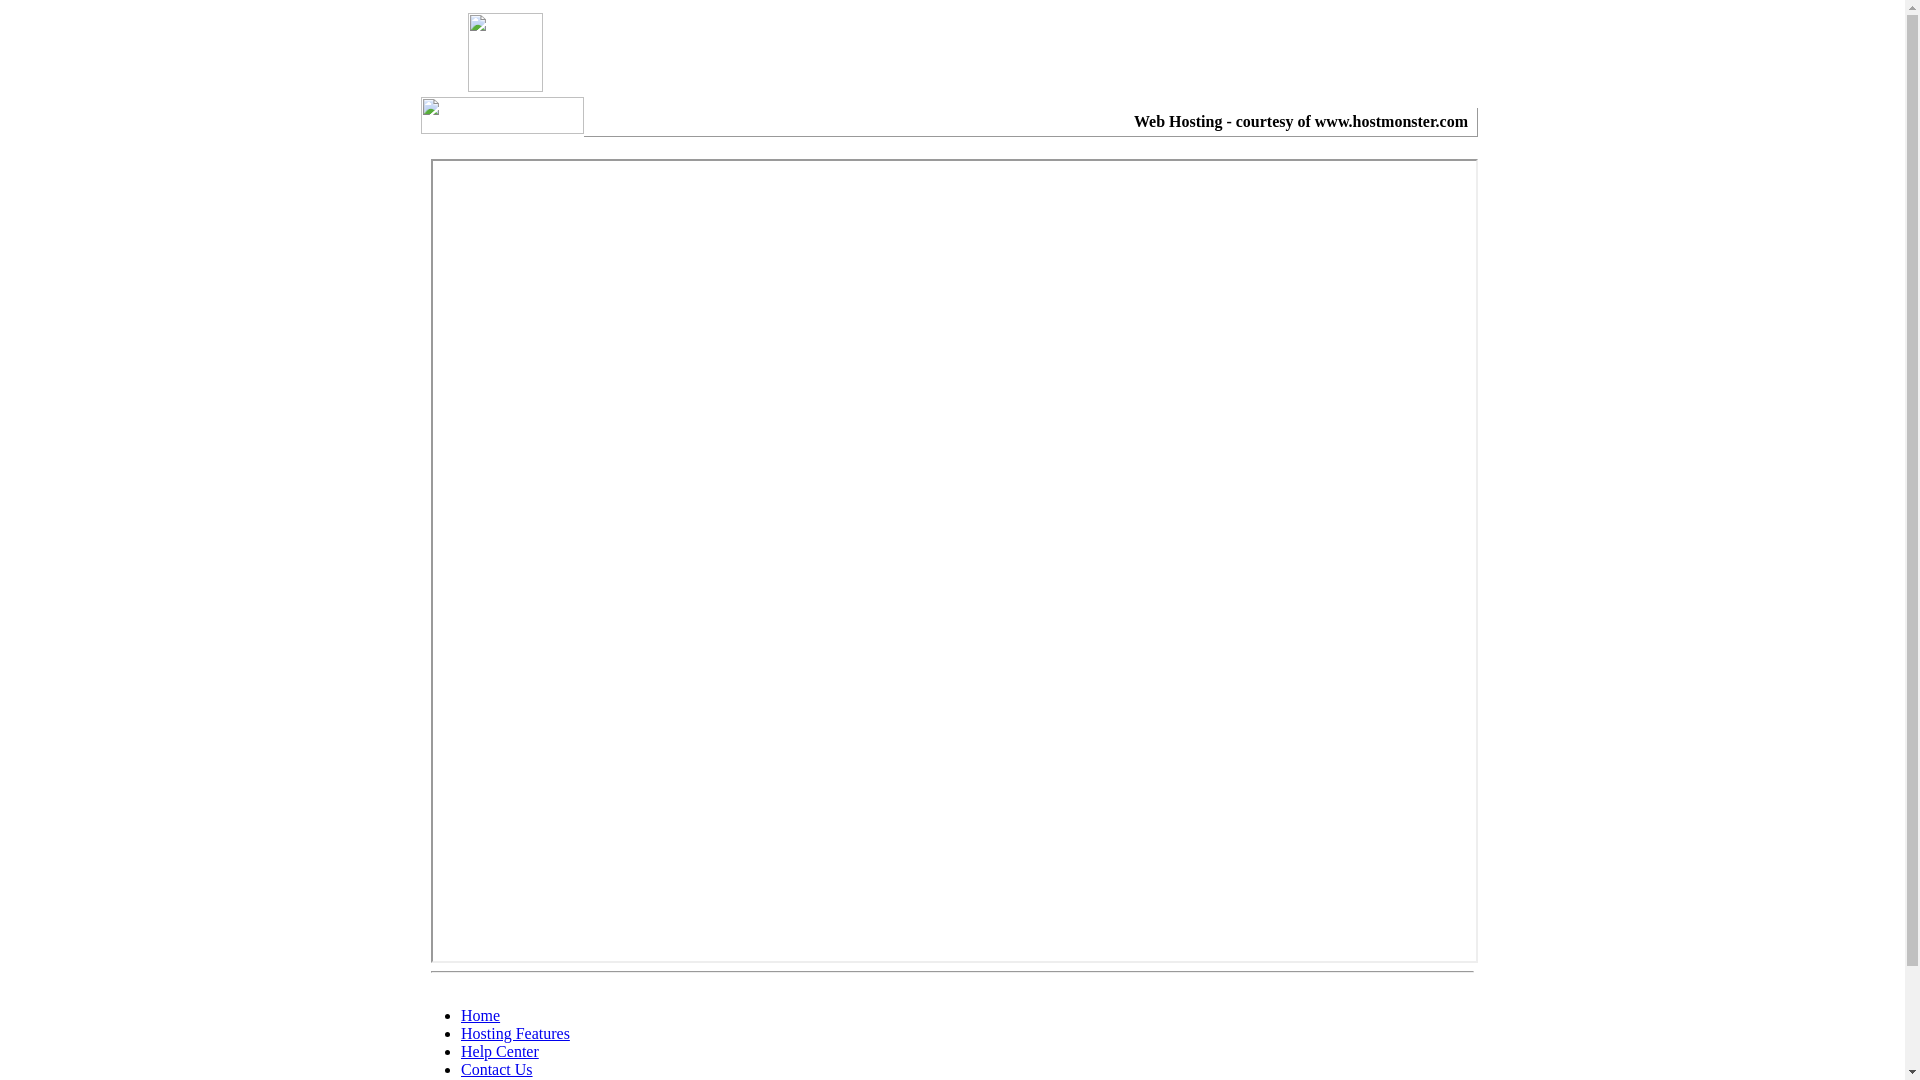 The width and height of the screenshot is (1920, 1080). I want to click on Help Center, so click(500, 1052).